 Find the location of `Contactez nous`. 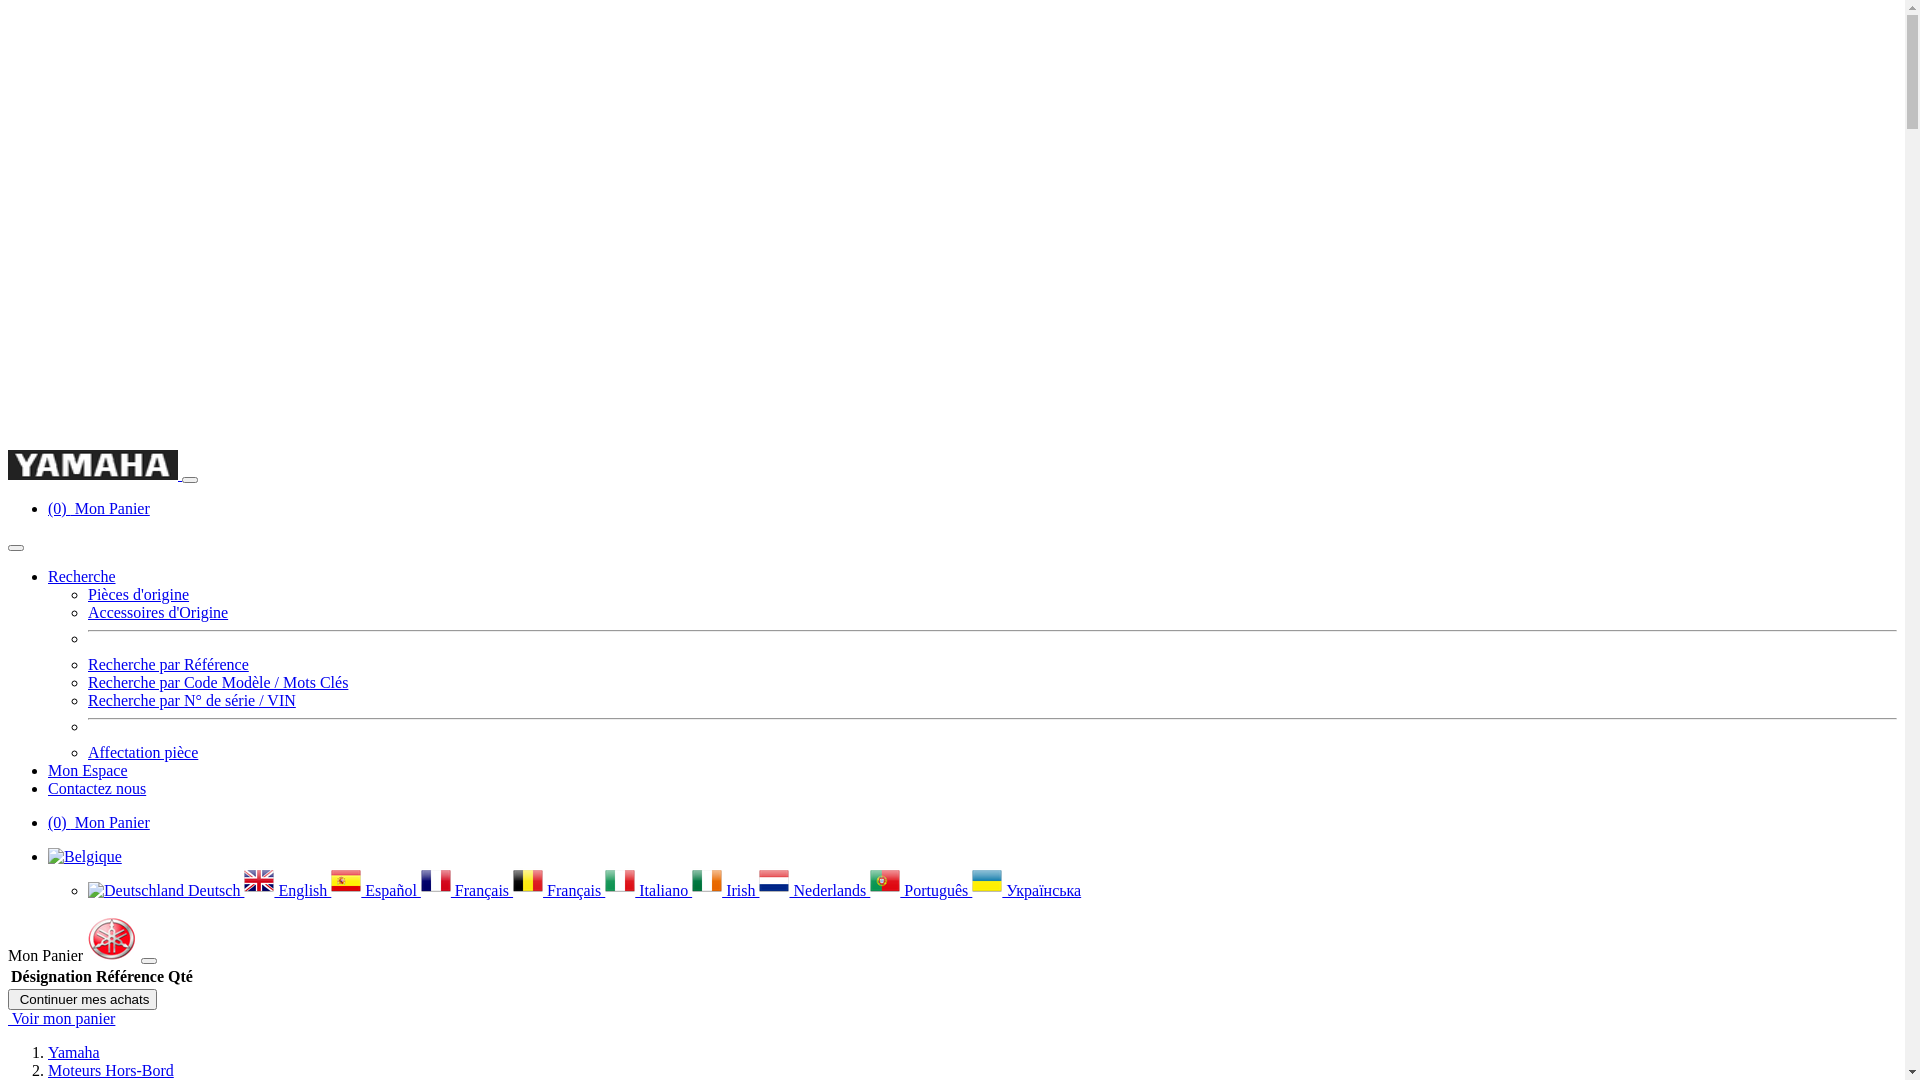

Contactez nous is located at coordinates (97, 788).